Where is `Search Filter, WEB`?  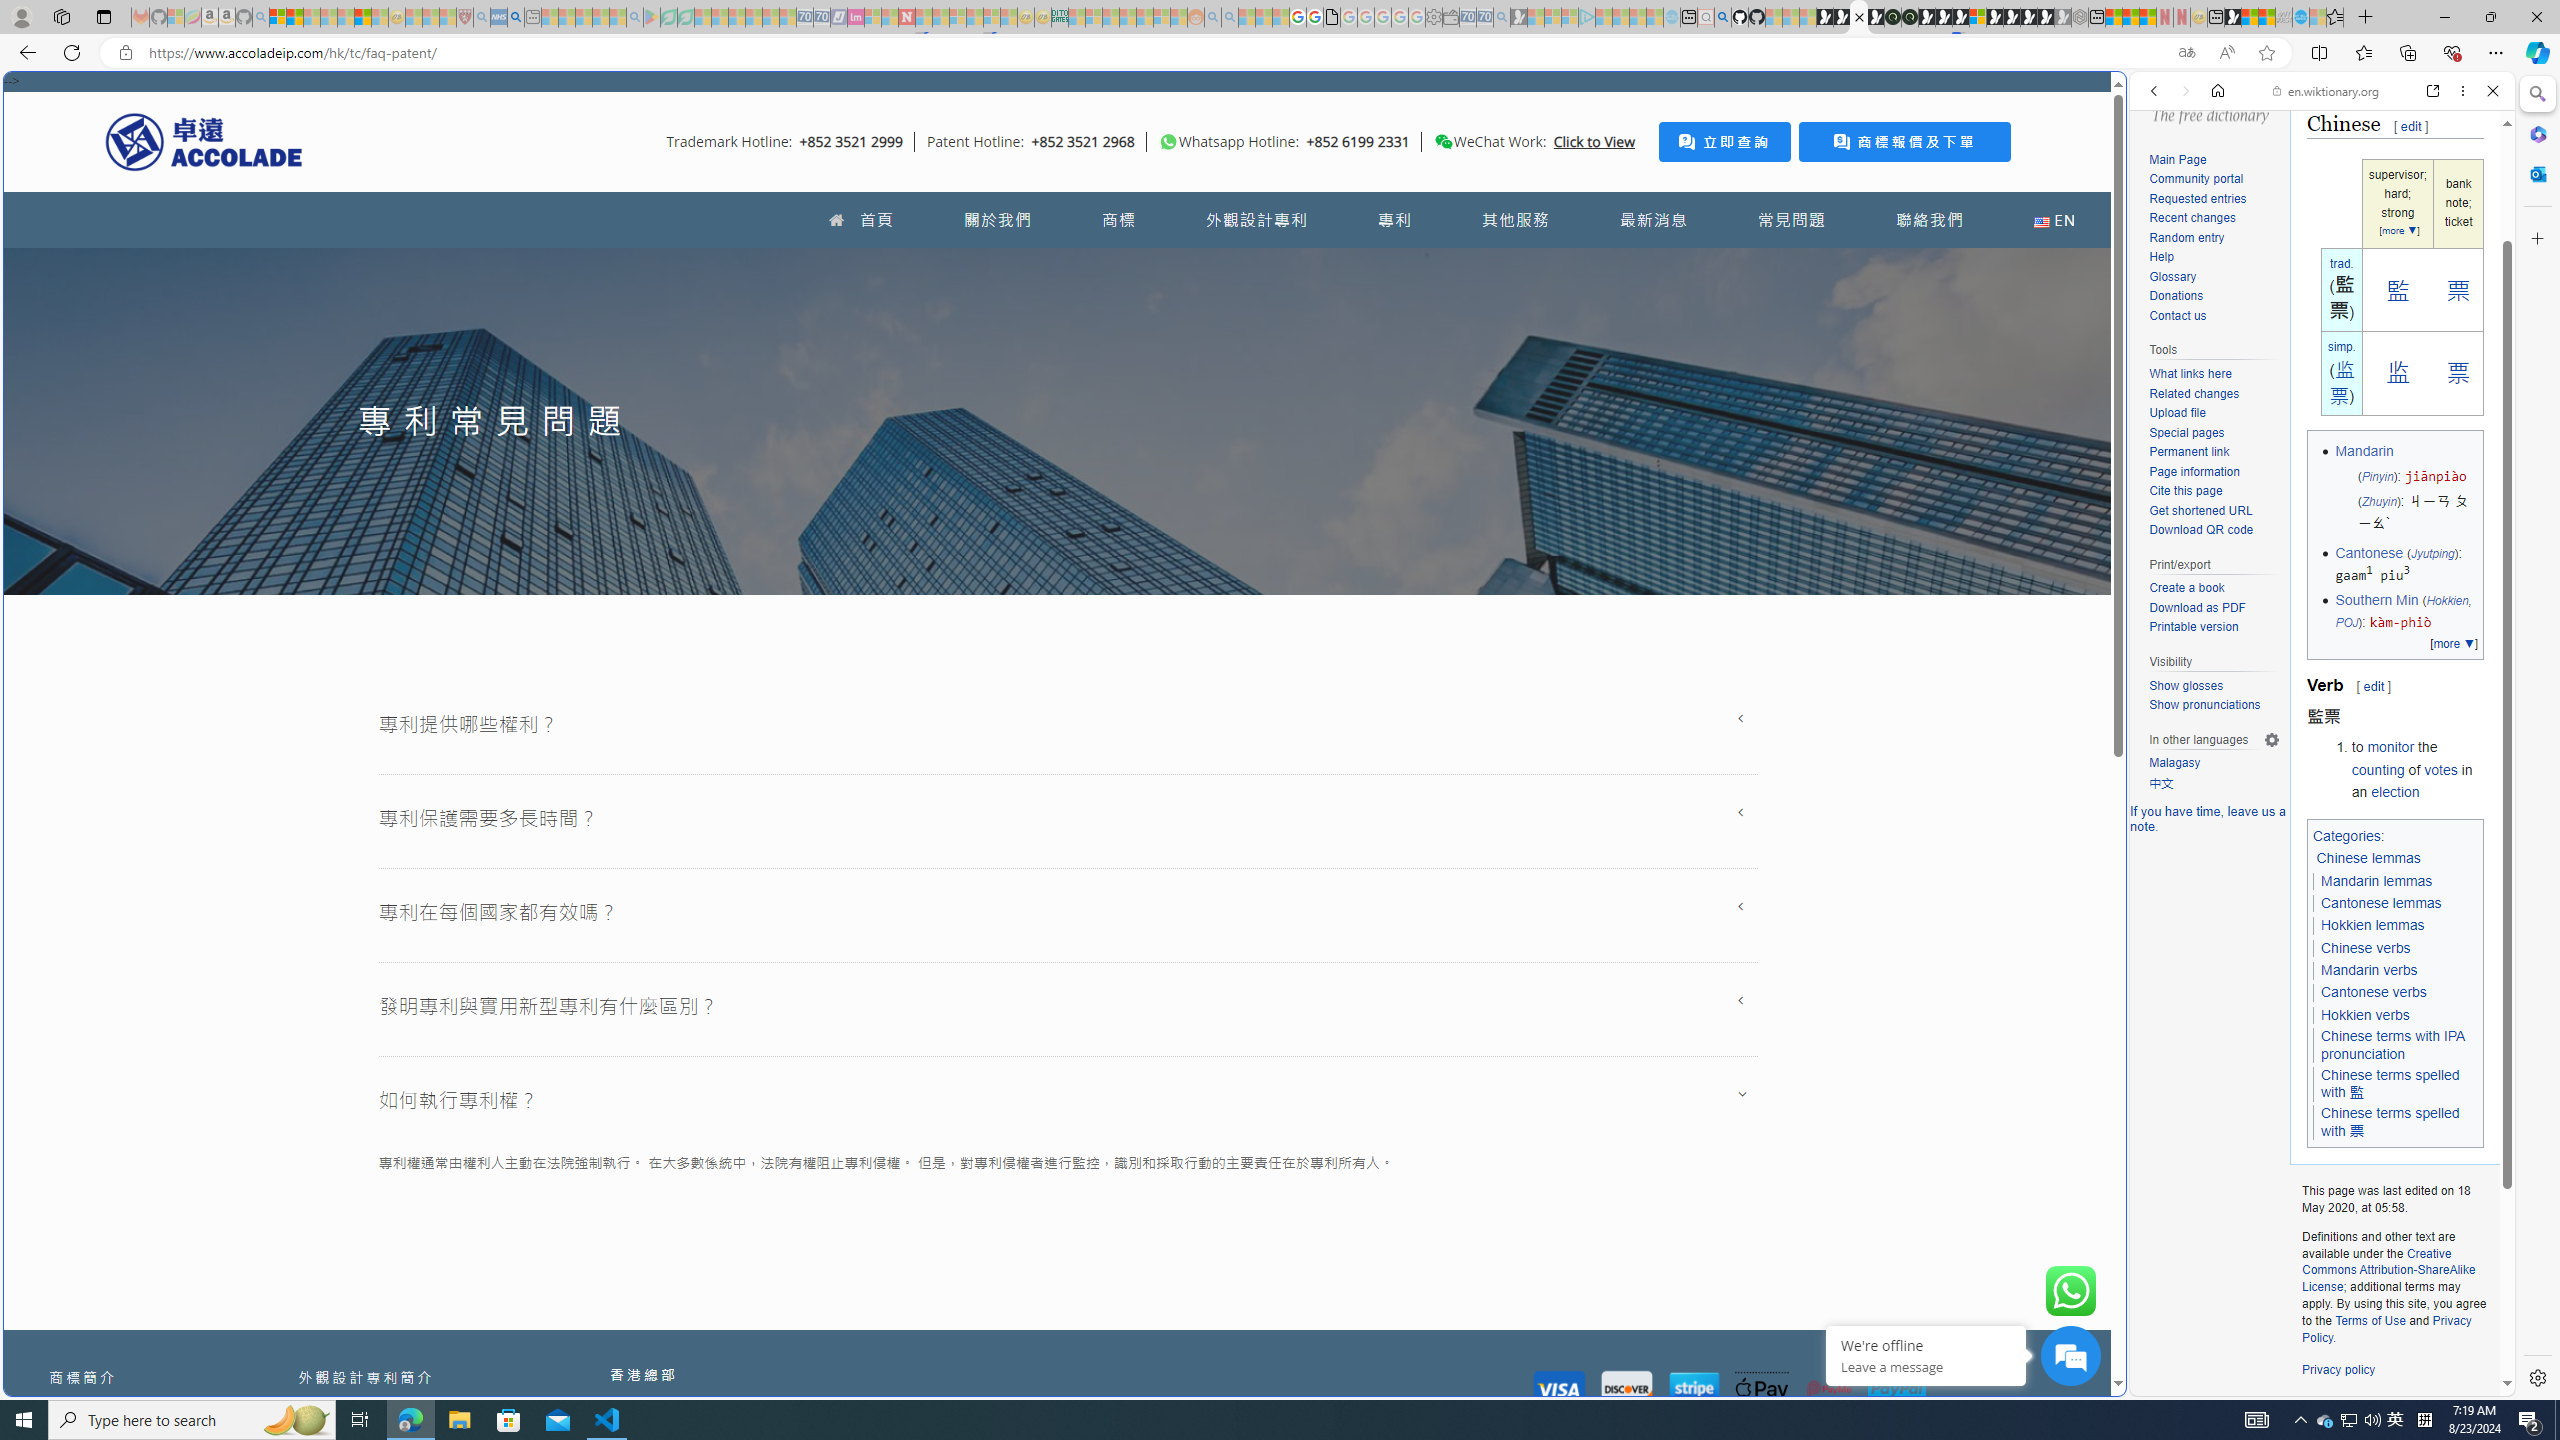 Search Filter, WEB is located at coordinates (2163, 228).